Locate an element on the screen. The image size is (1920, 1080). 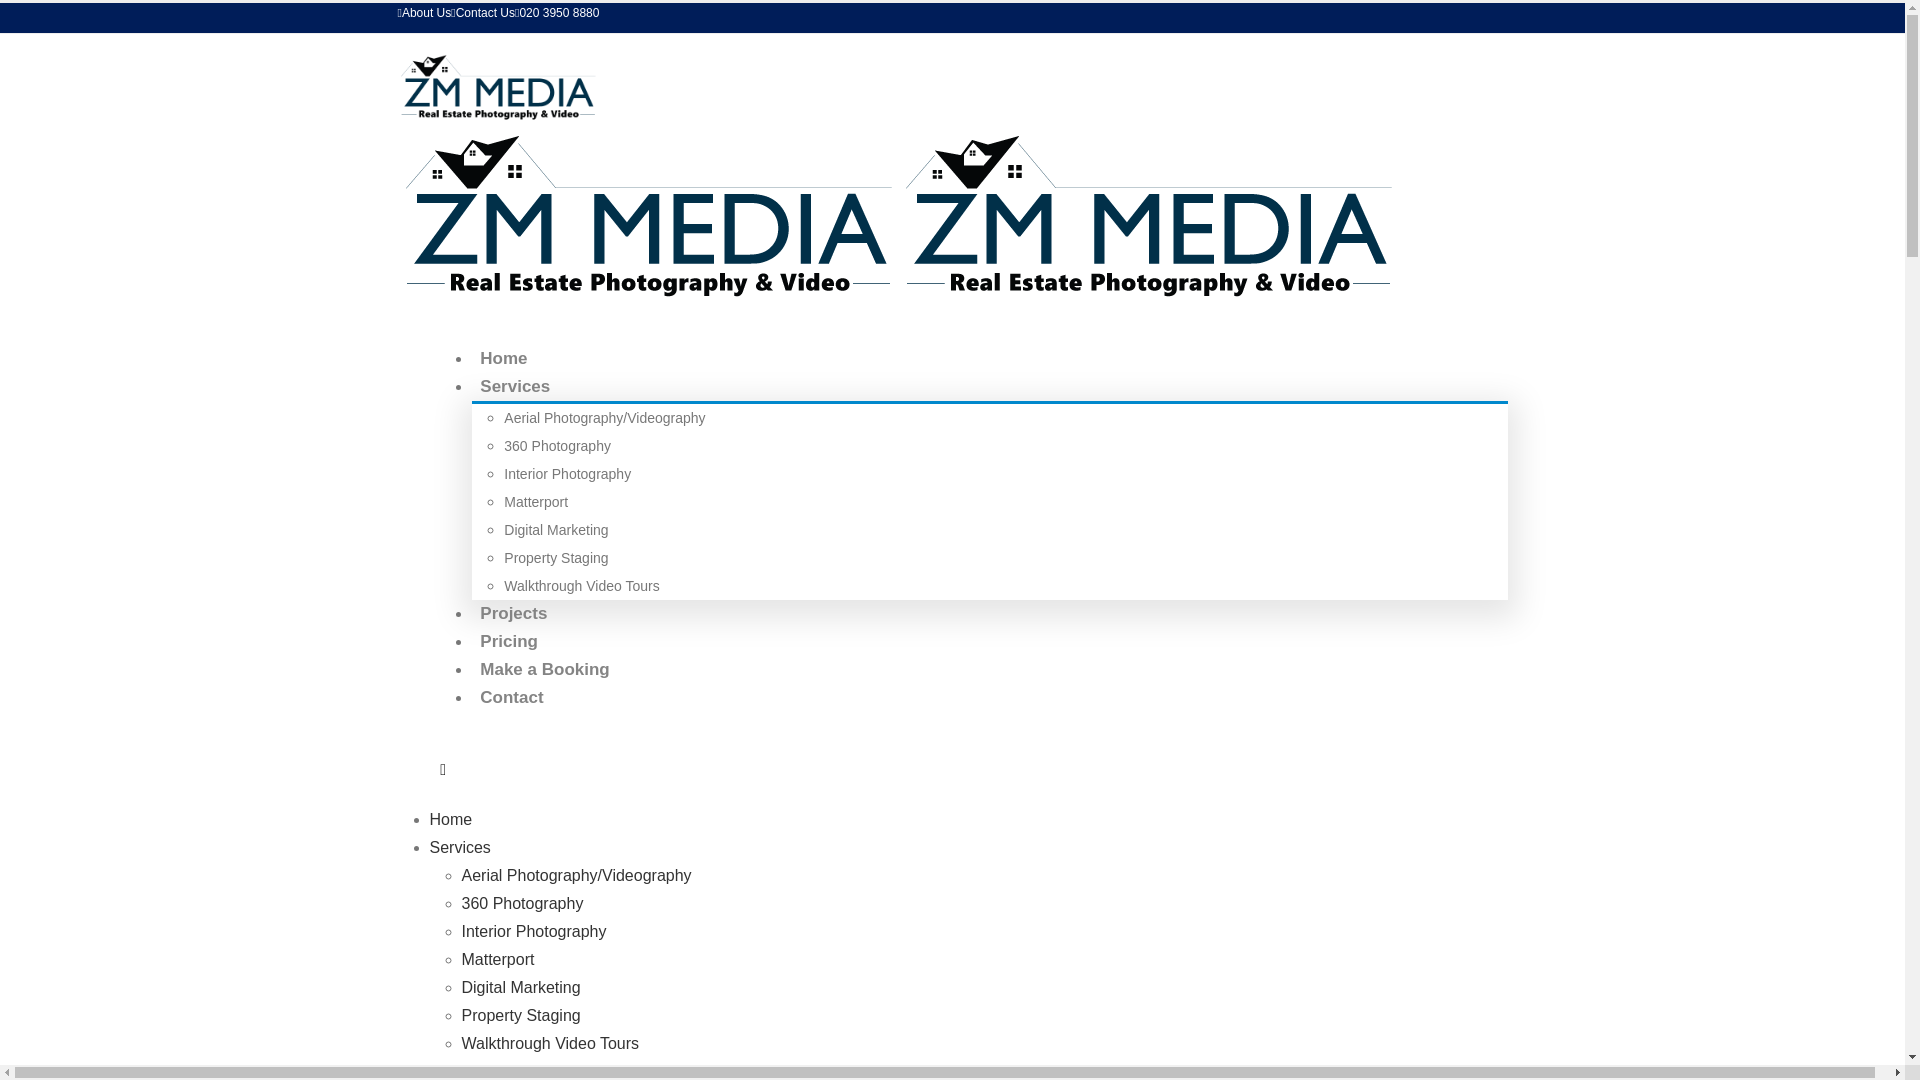
Home is located at coordinates (451, 820).